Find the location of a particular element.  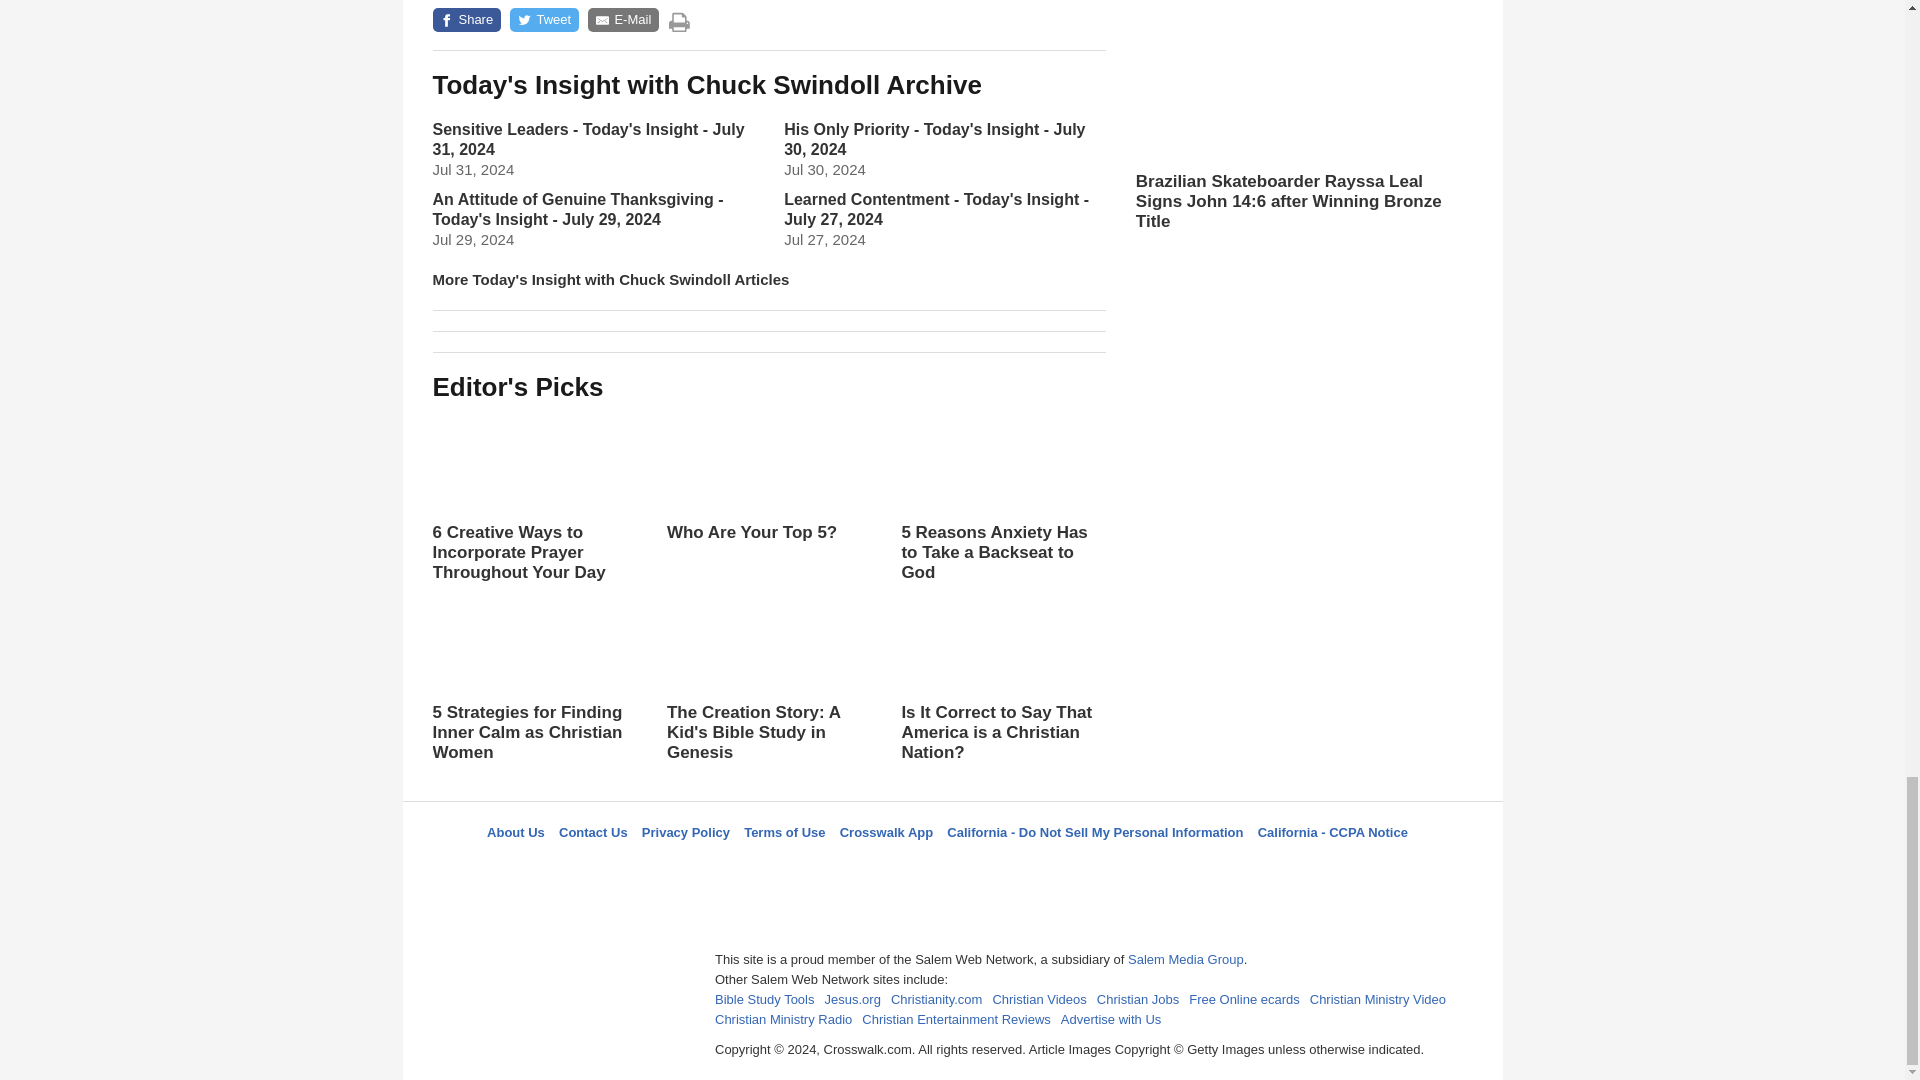

Pinterest is located at coordinates (999, 868).